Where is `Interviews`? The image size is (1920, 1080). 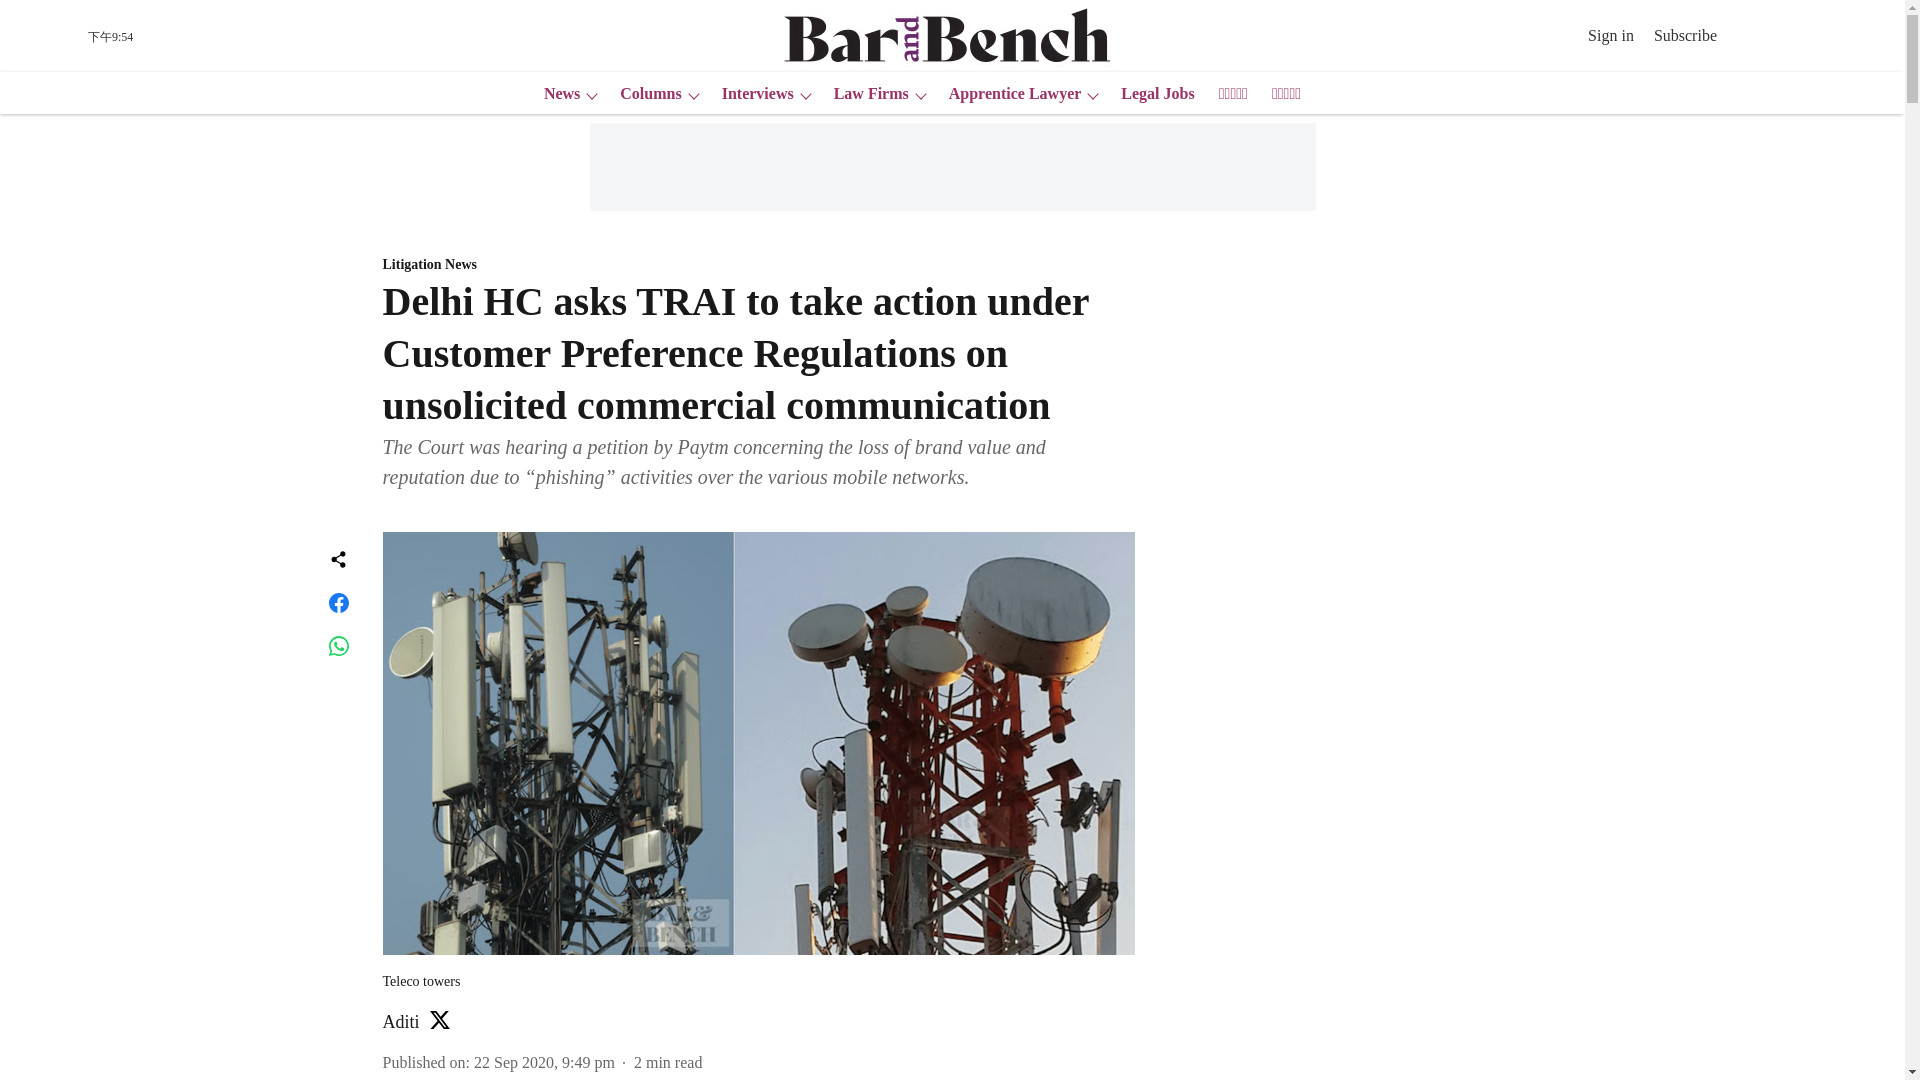
Interviews is located at coordinates (752, 94).